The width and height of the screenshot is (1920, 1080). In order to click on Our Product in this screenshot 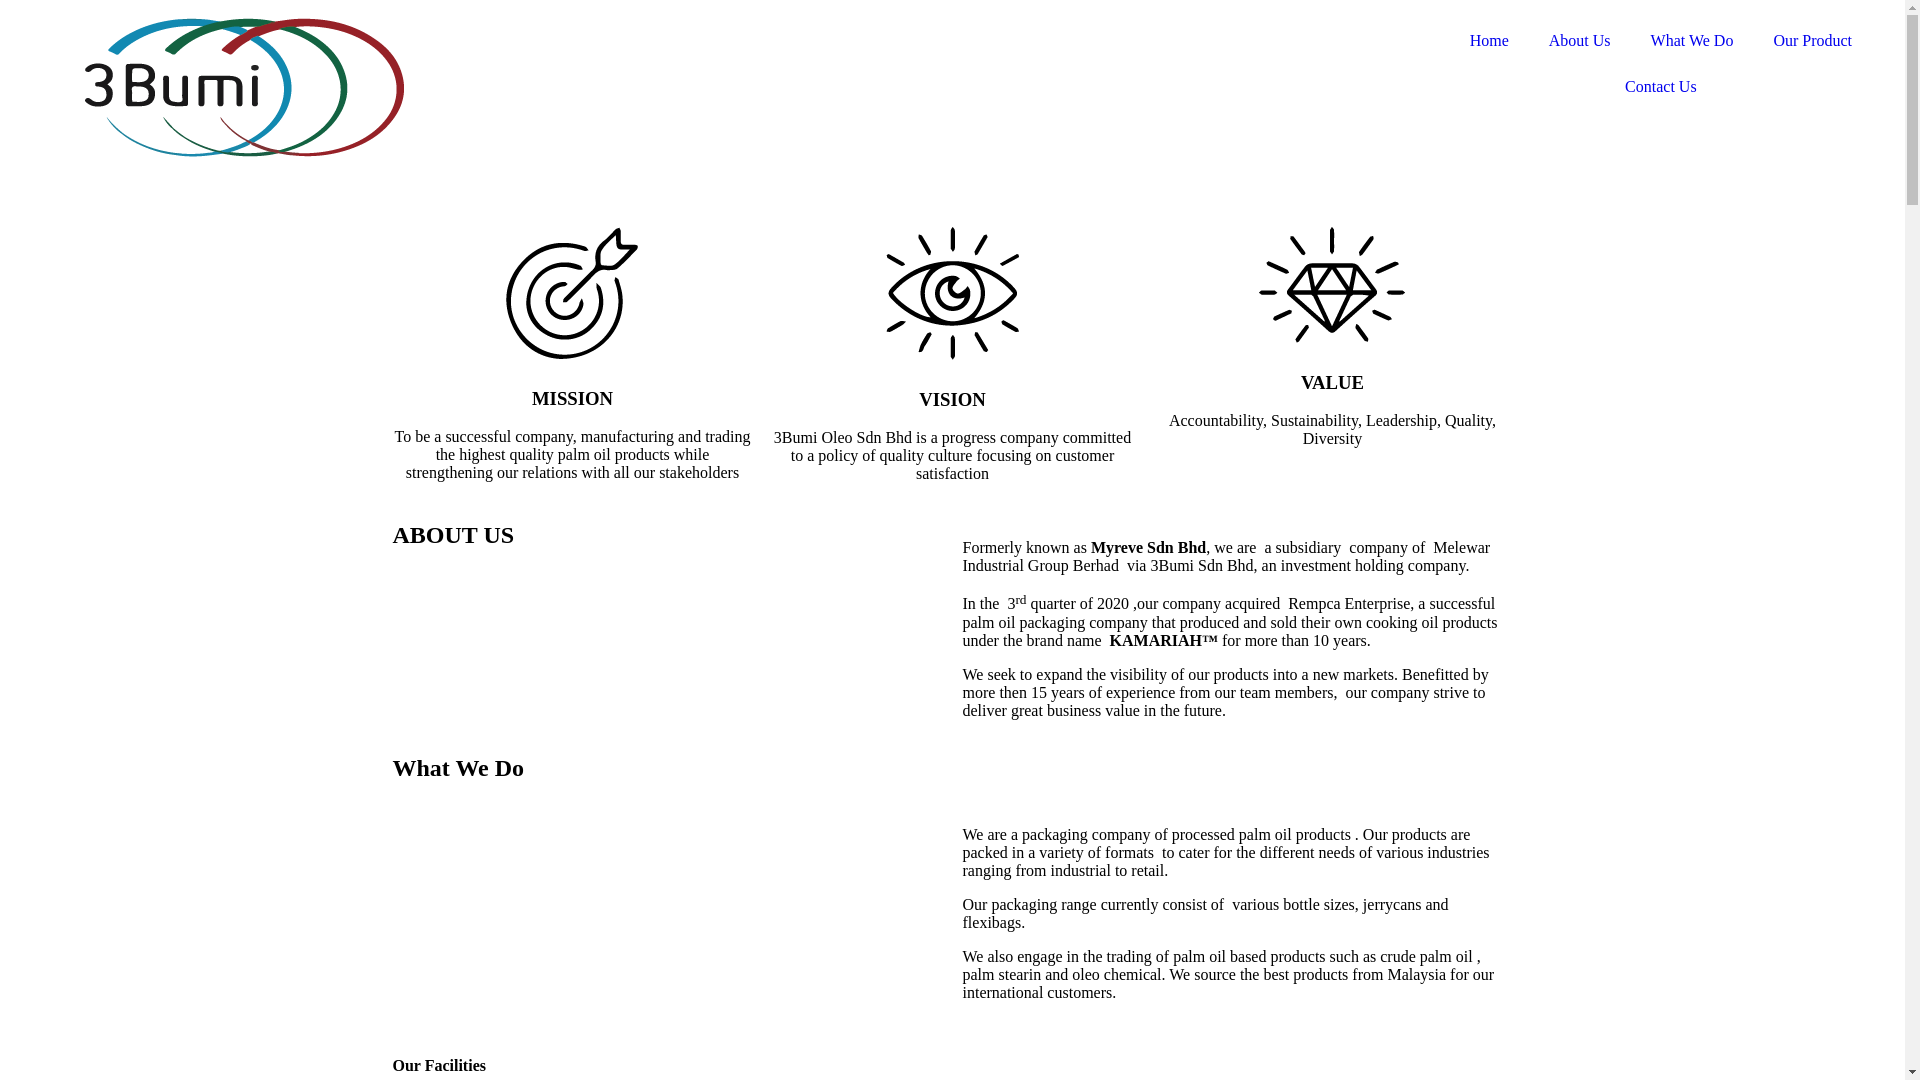, I will do `click(1812, 41)`.